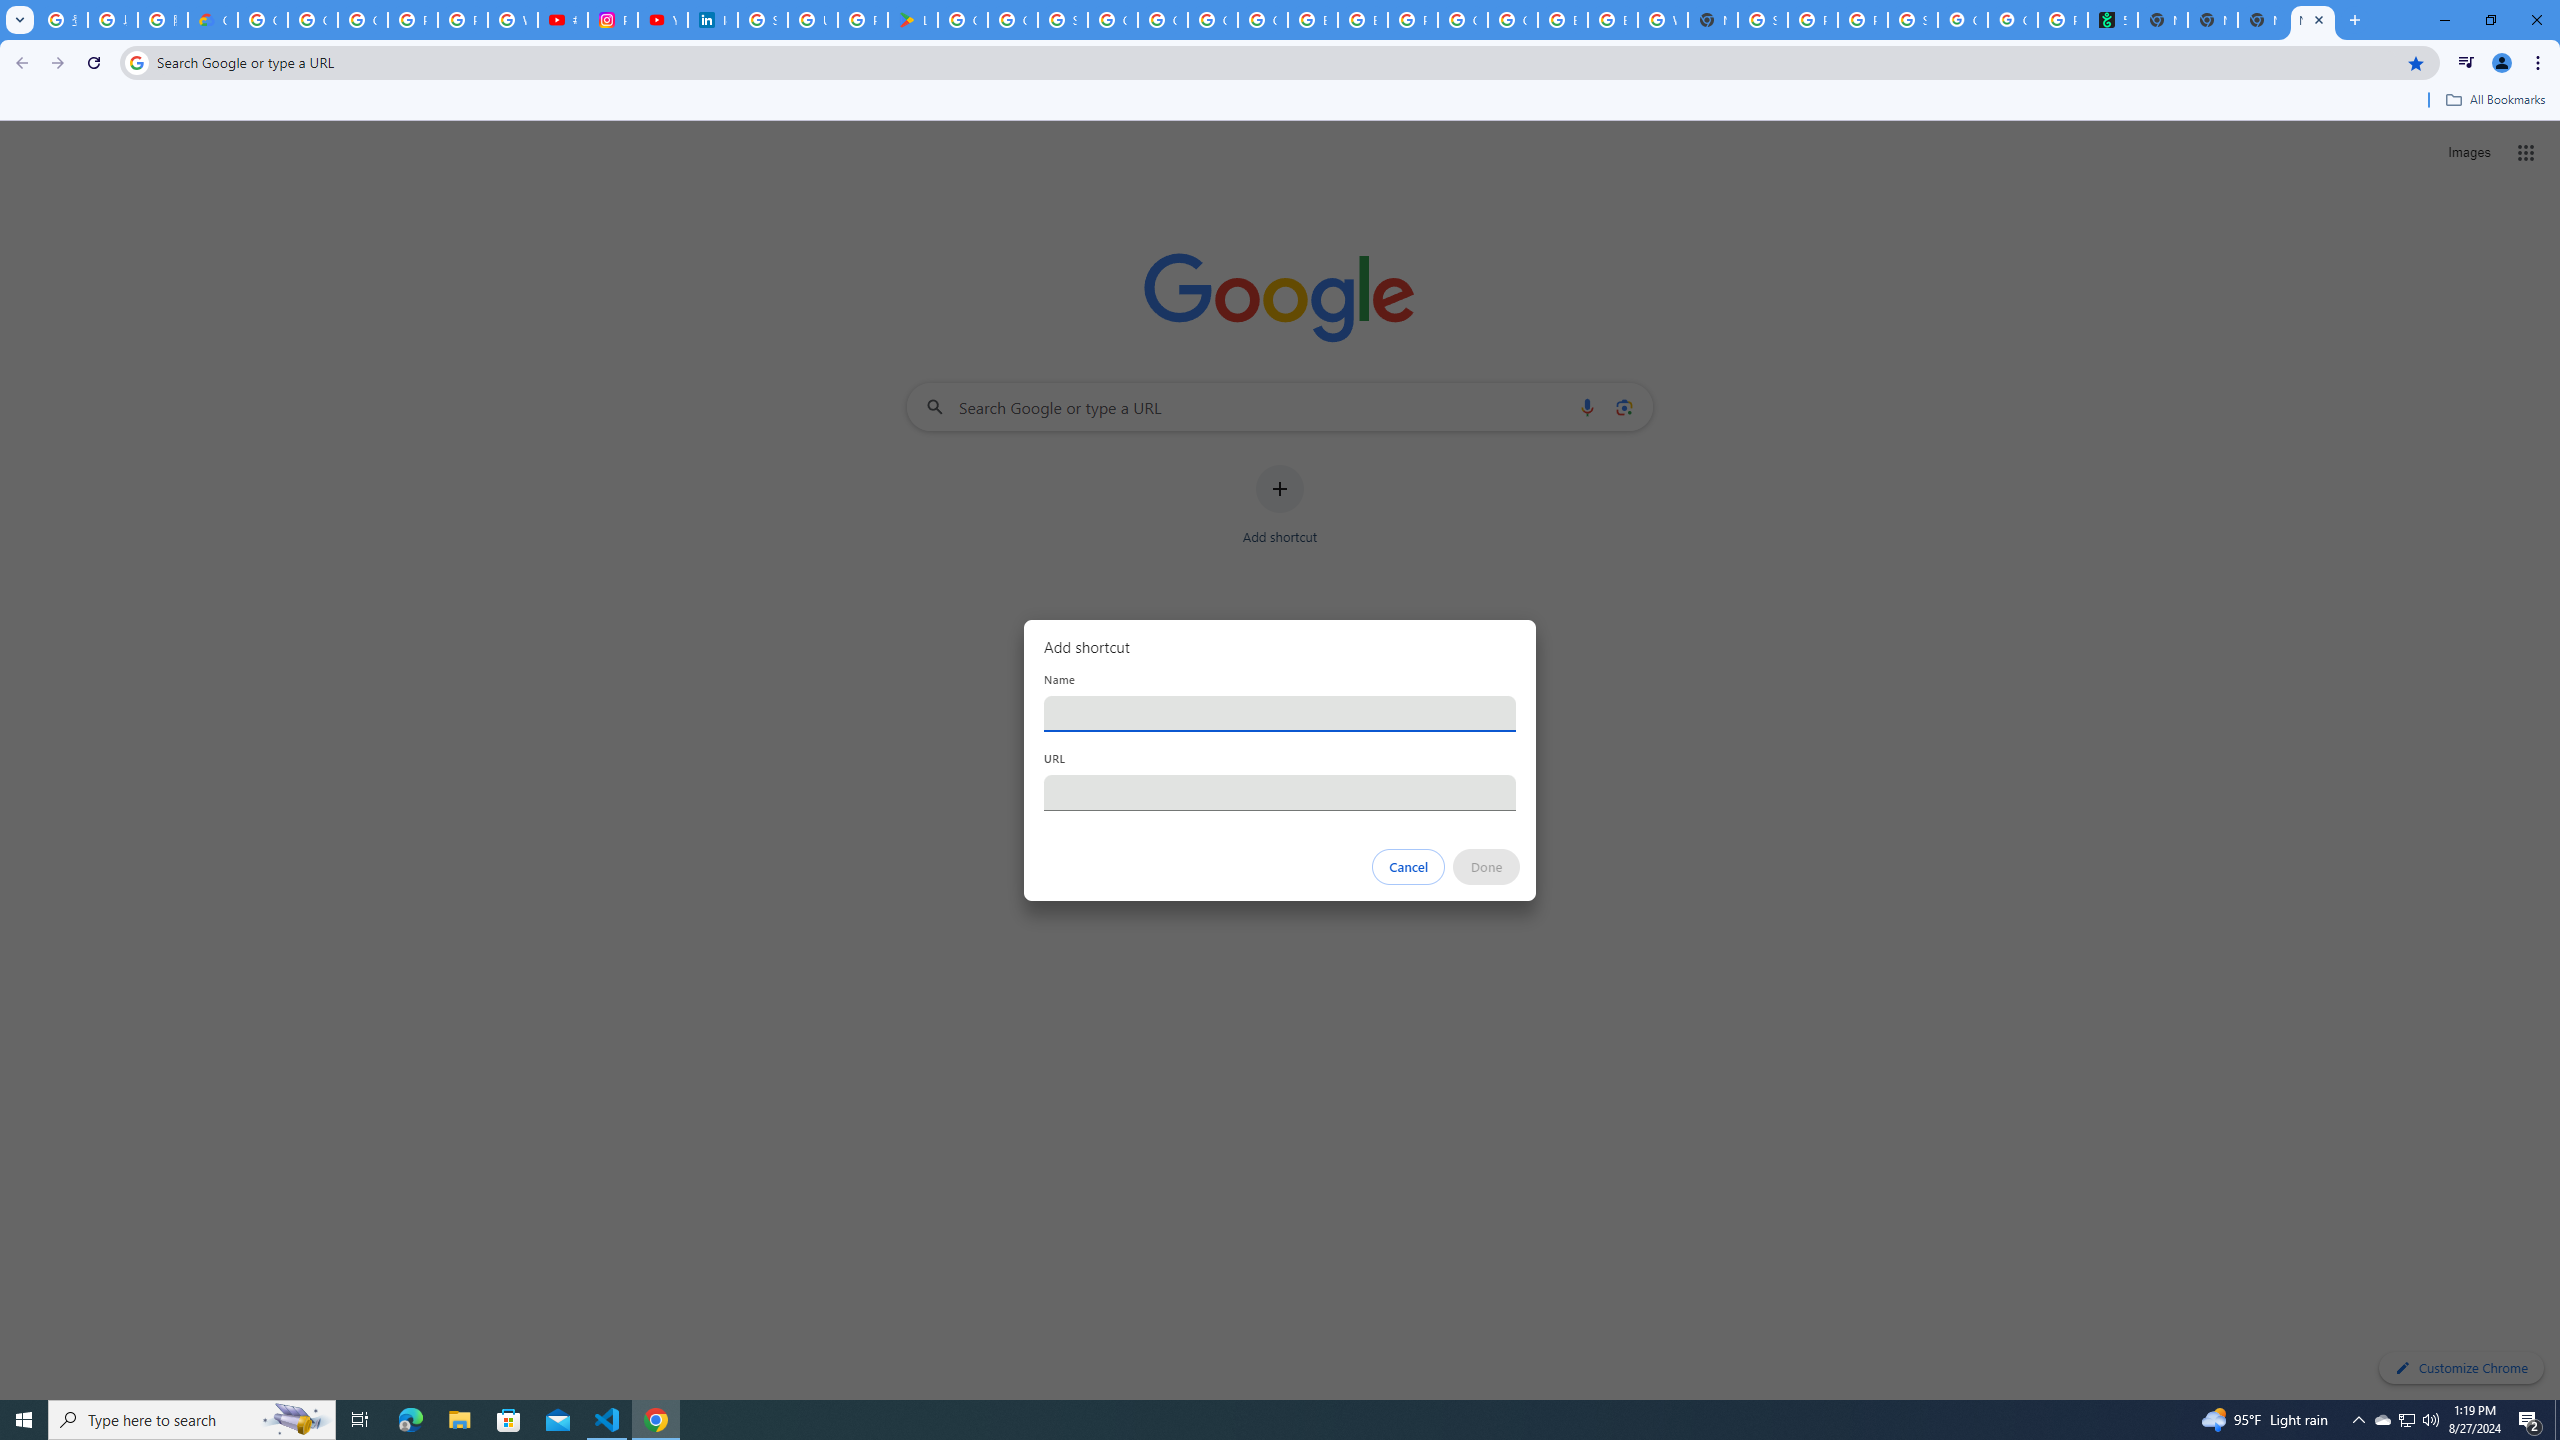 The width and height of the screenshot is (2560, 1440). What do you see at coordinates (1487, 867) in the screenshot?
I see `Done` at bounding box center [1487, 867].